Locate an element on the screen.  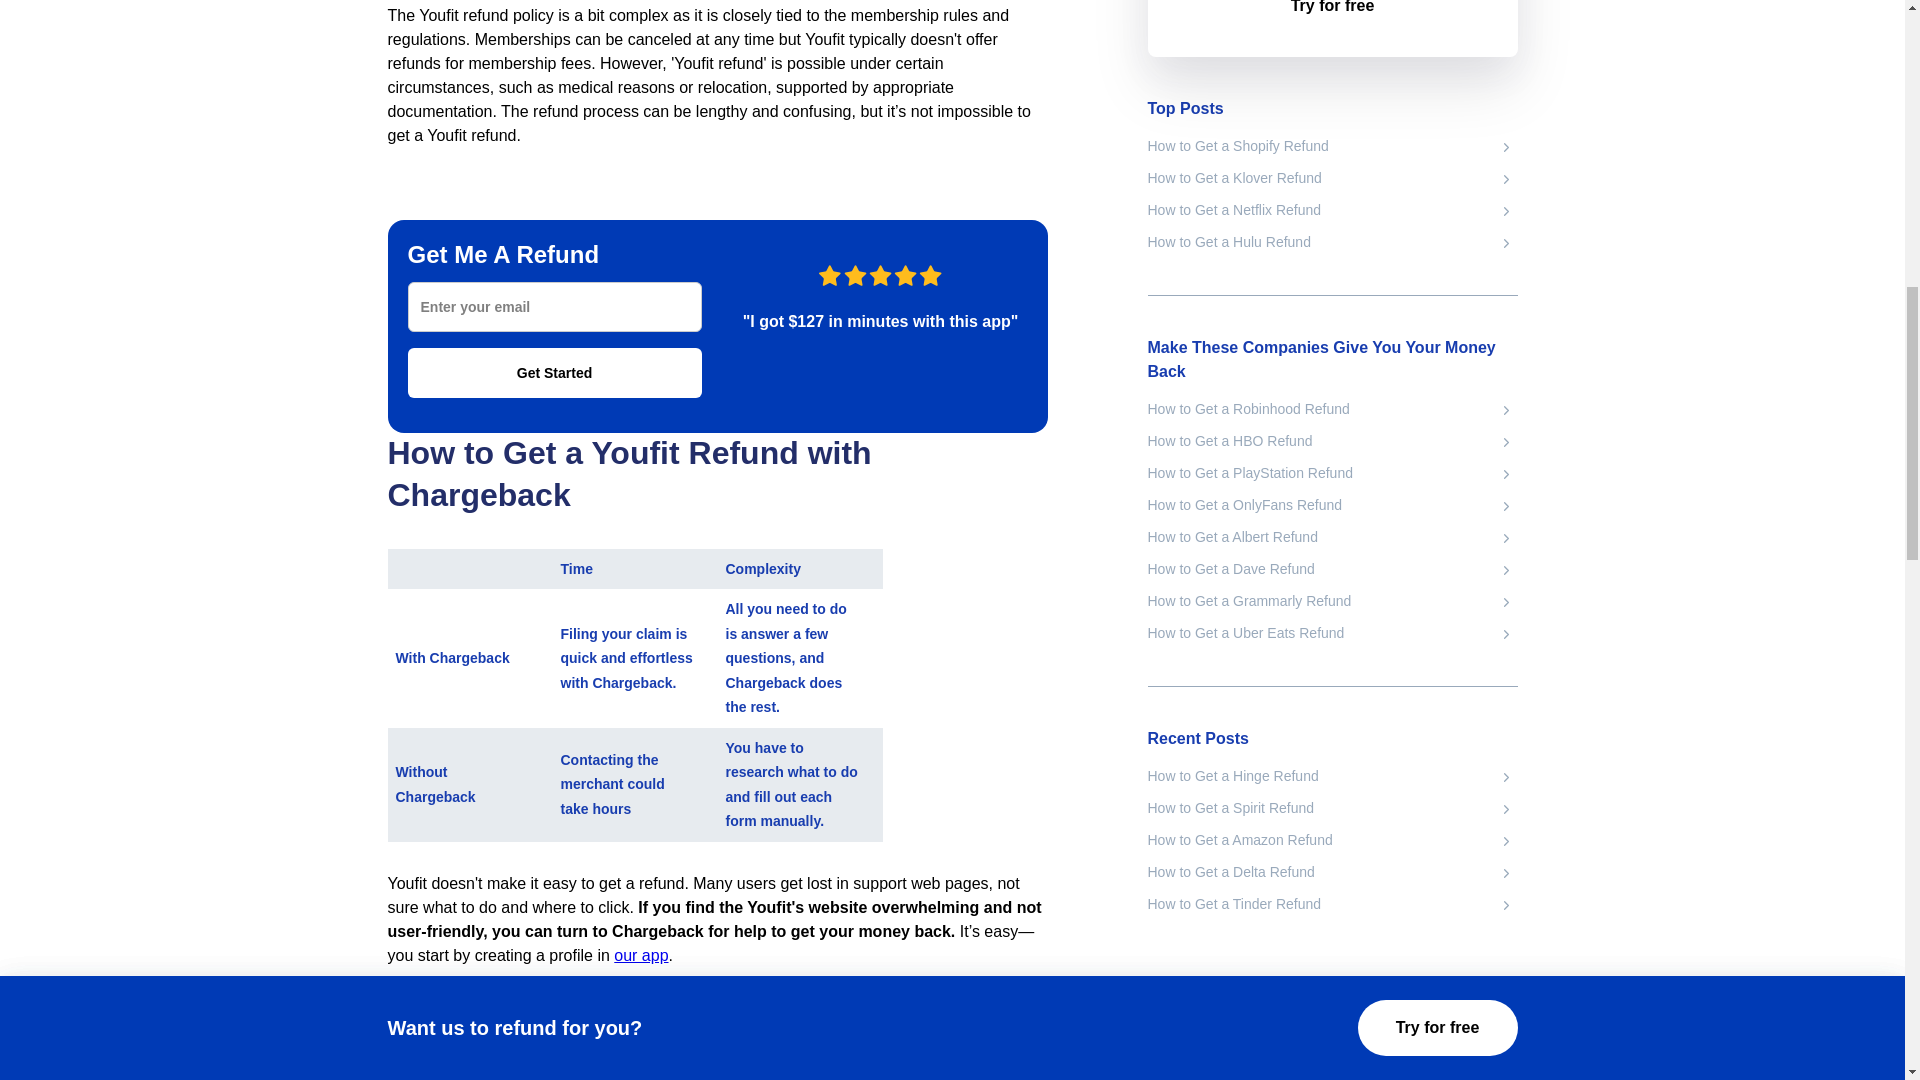
Get Started is located at coordinates (554, 372).